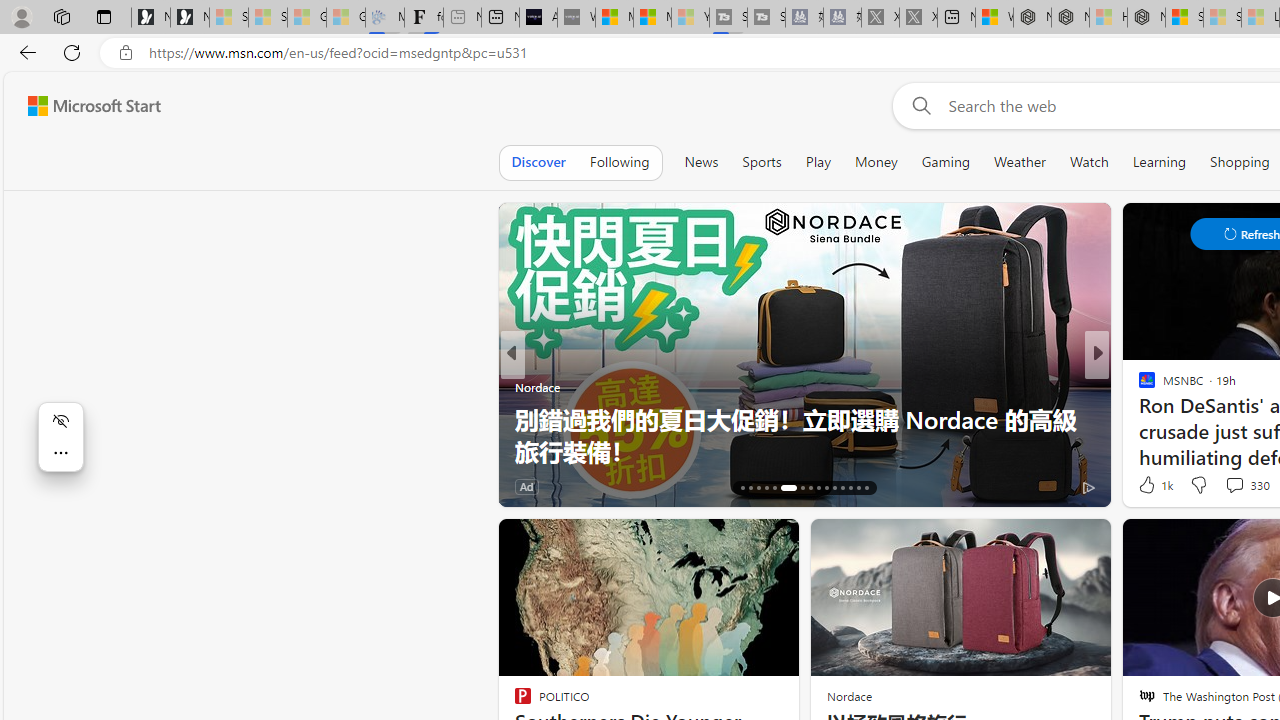 The image size is (1280, 720). I want to click on 91 Like, so click(1149, 486).